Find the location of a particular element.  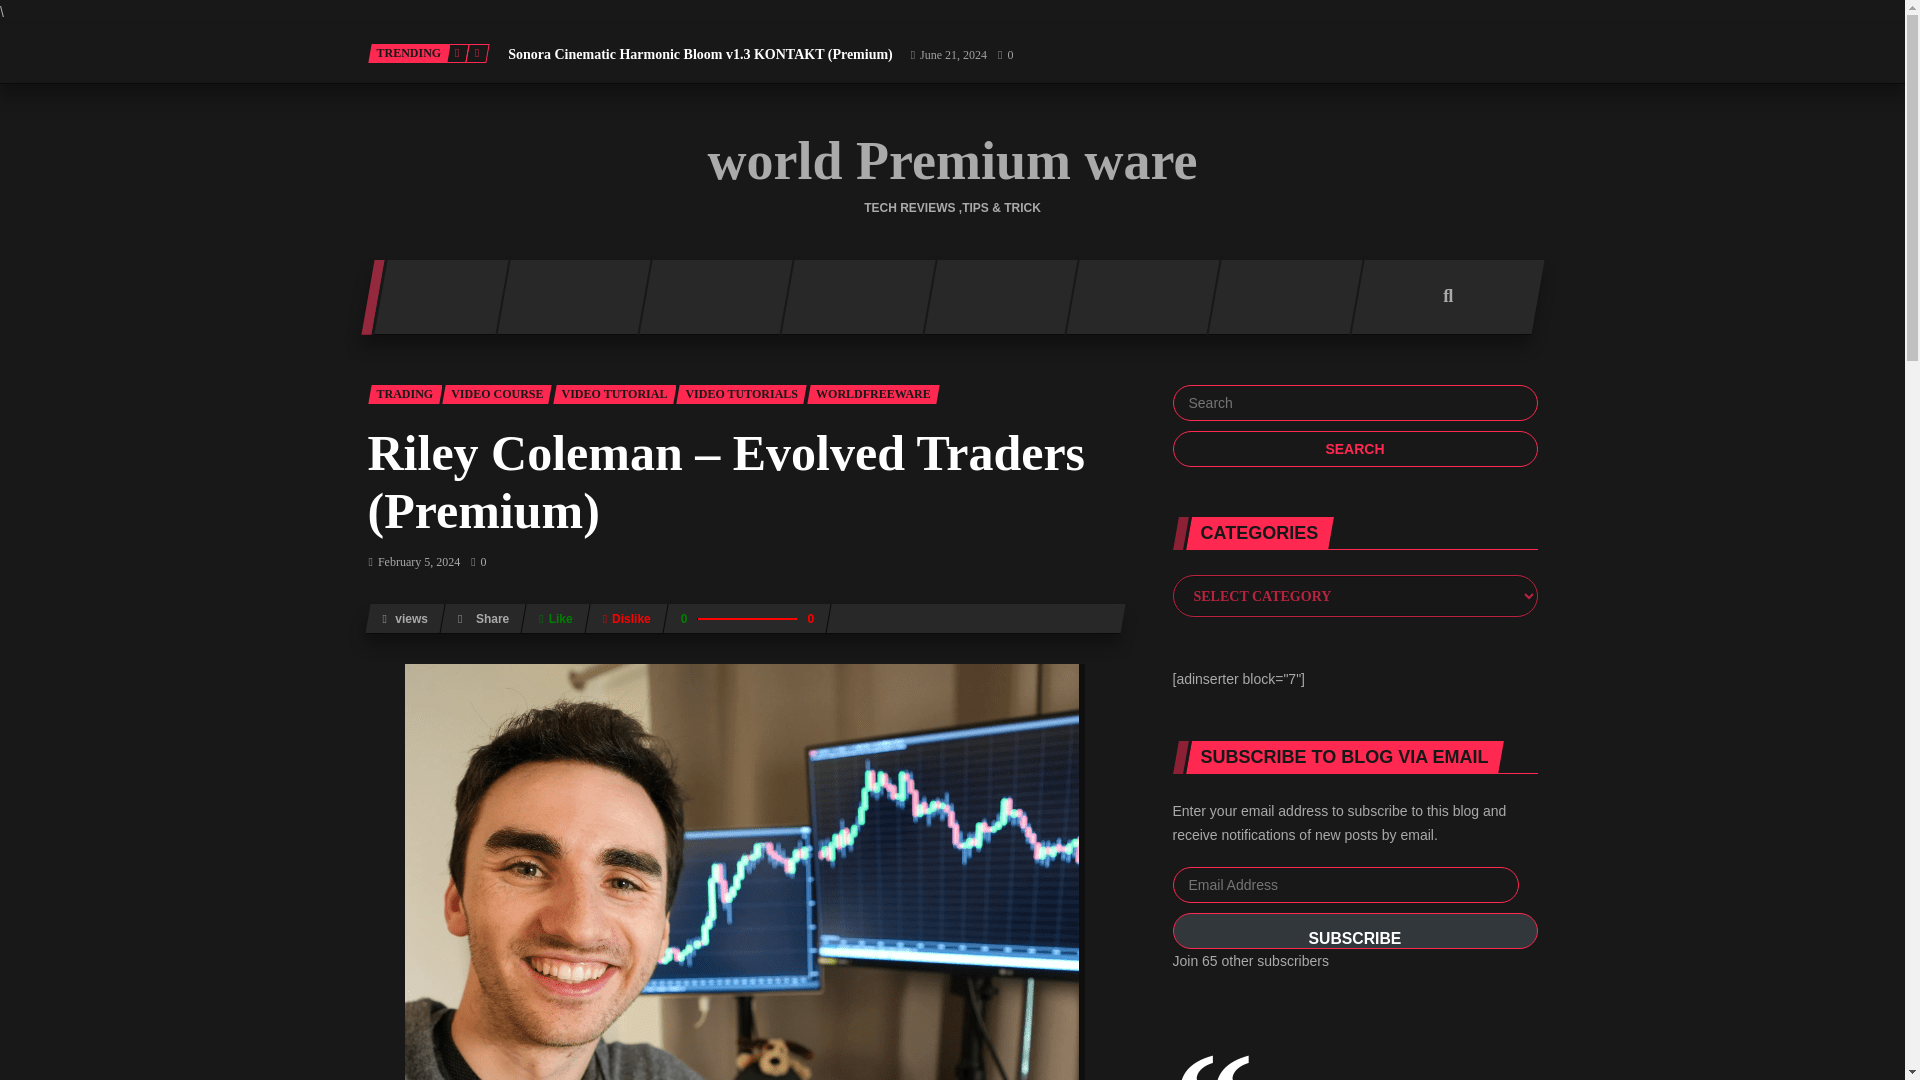

world Premium ware is located at coordinates (953, 160).